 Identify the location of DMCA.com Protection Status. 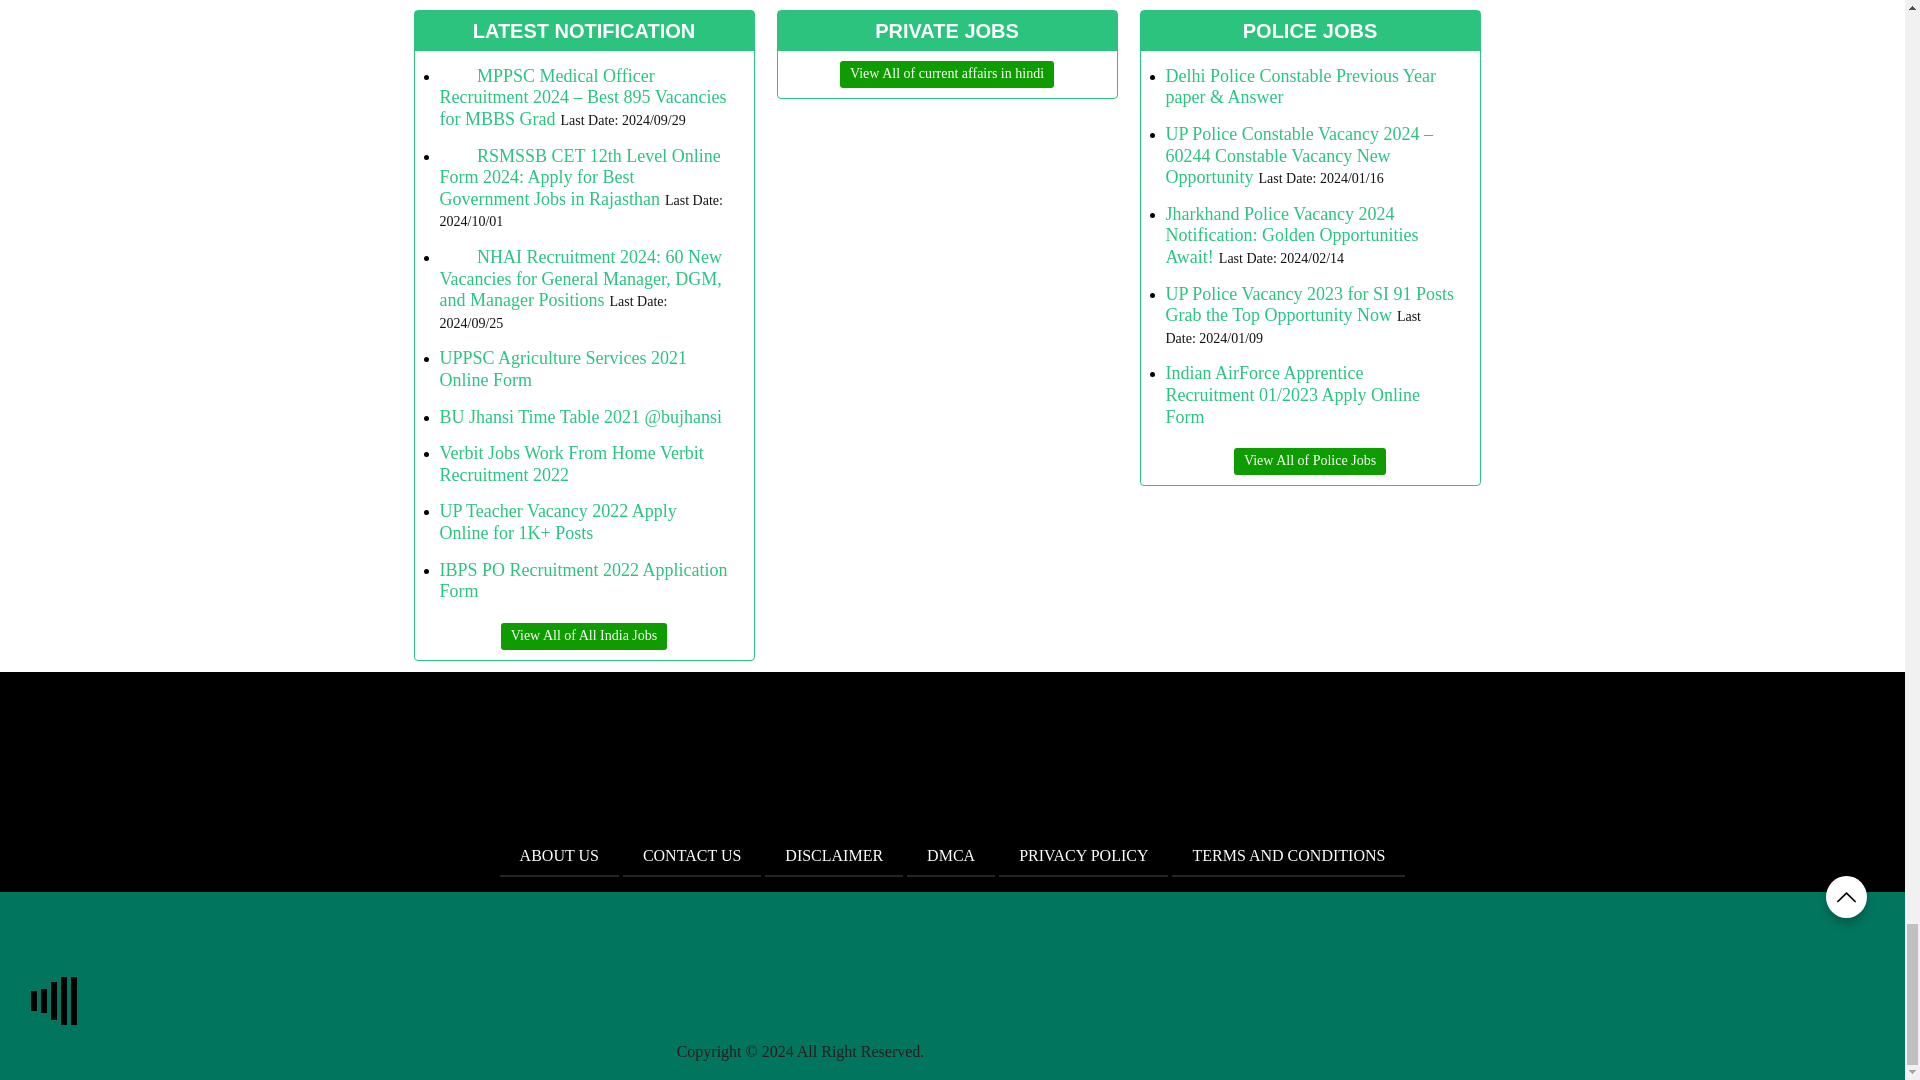
(1076, 1051).